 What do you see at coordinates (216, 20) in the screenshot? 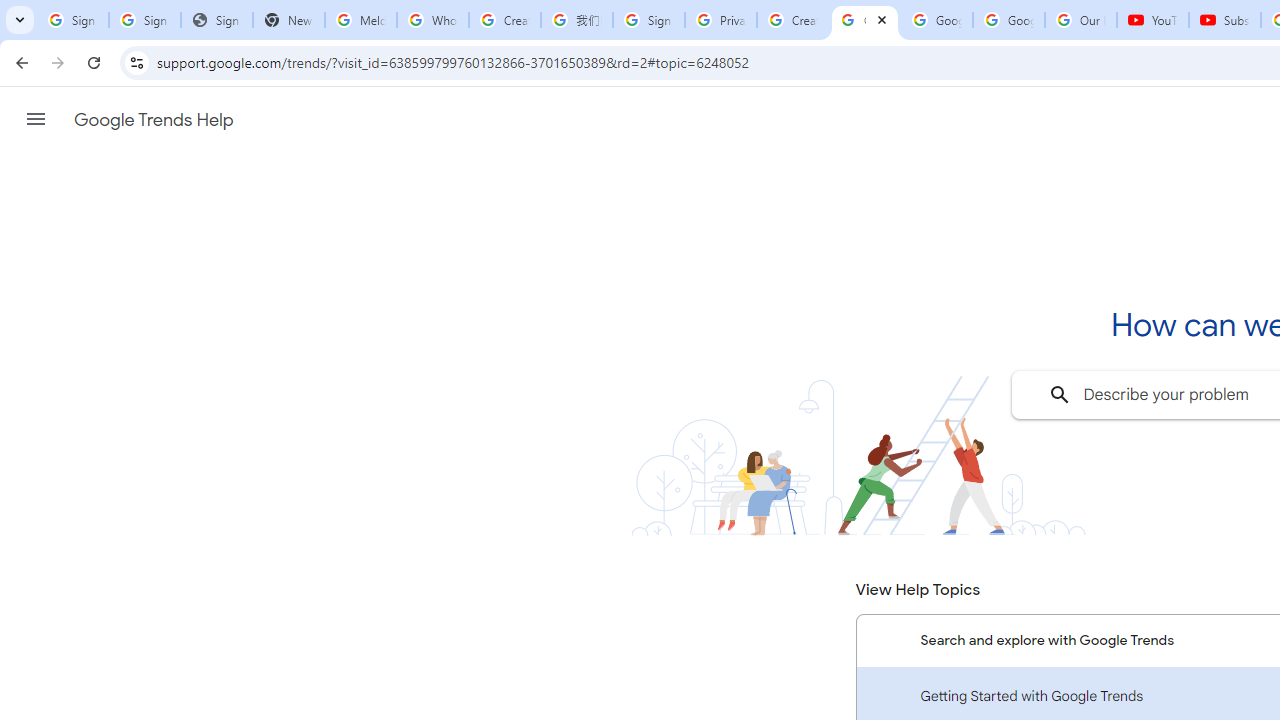
I see `Sign In - USA TODAY` at bounding box center [216, 20].